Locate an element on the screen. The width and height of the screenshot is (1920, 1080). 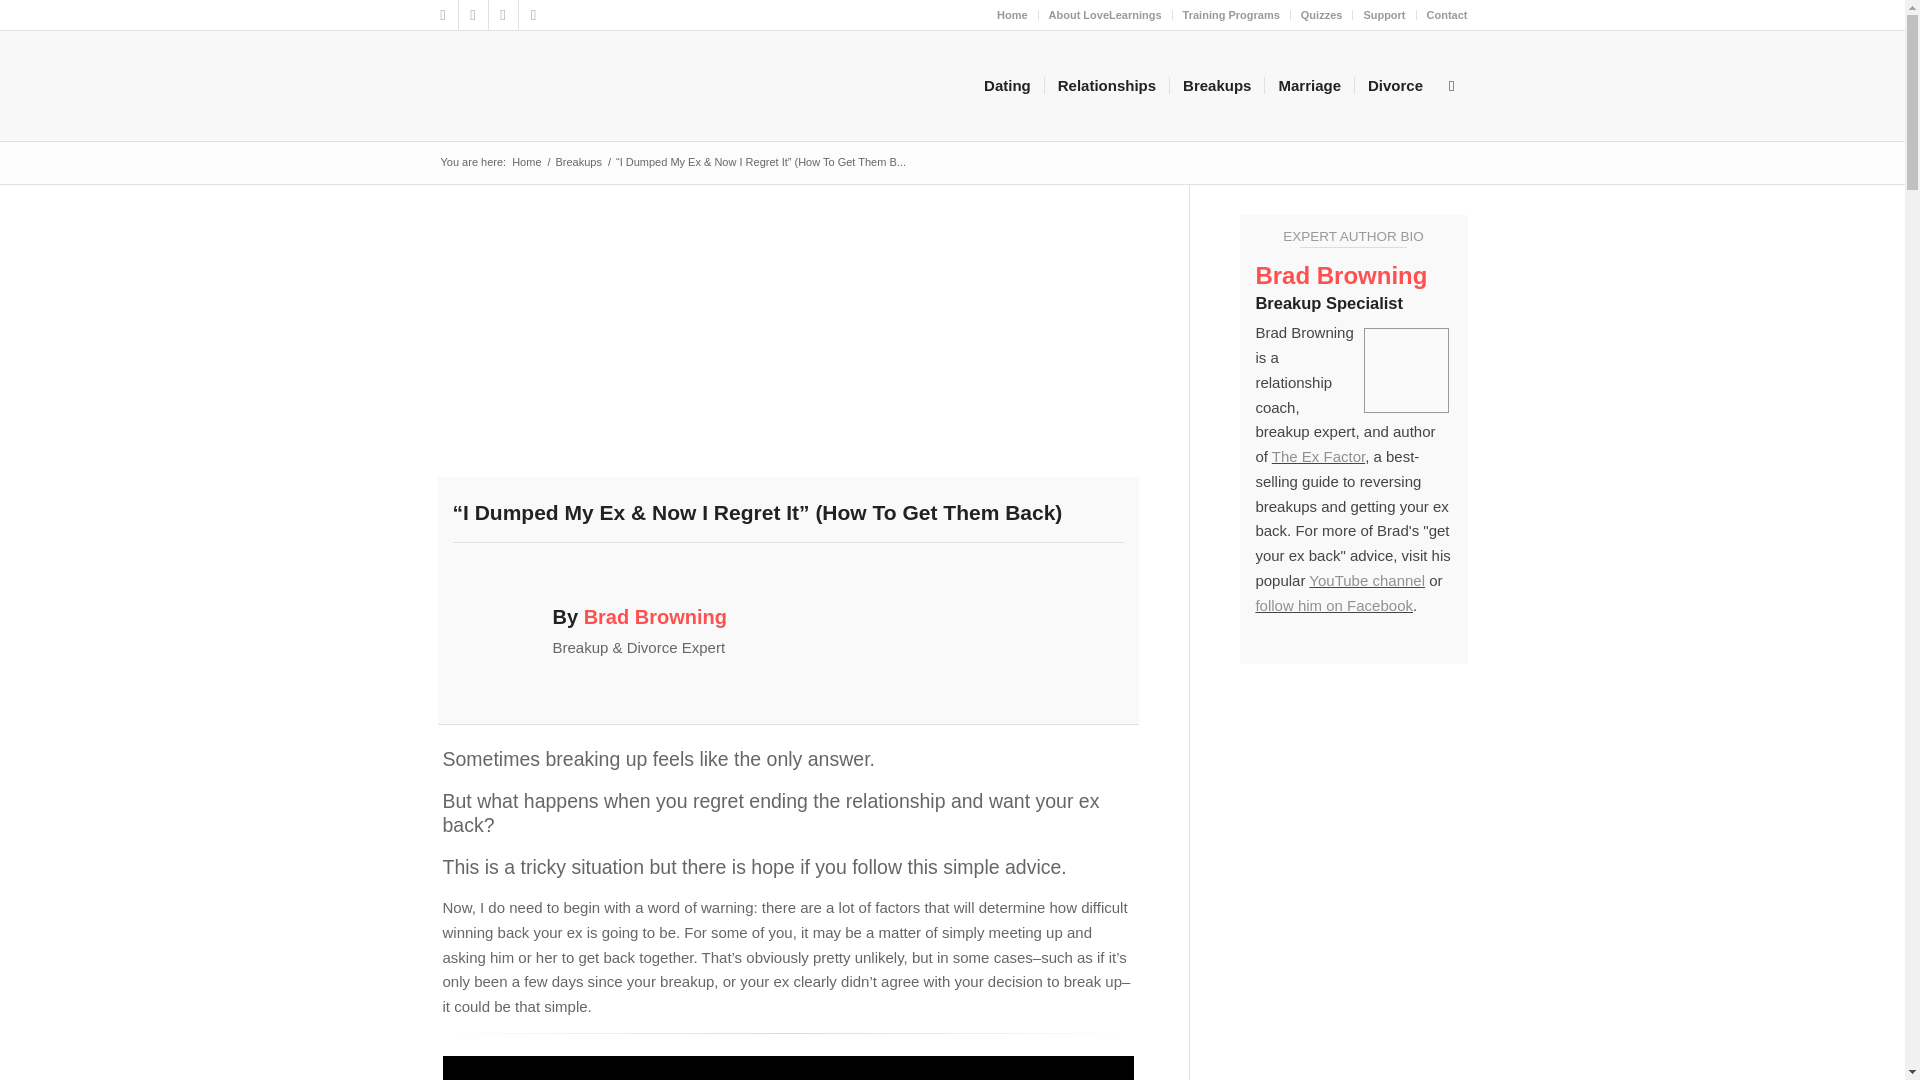
Relationships is located at coordinates (1106, 86).